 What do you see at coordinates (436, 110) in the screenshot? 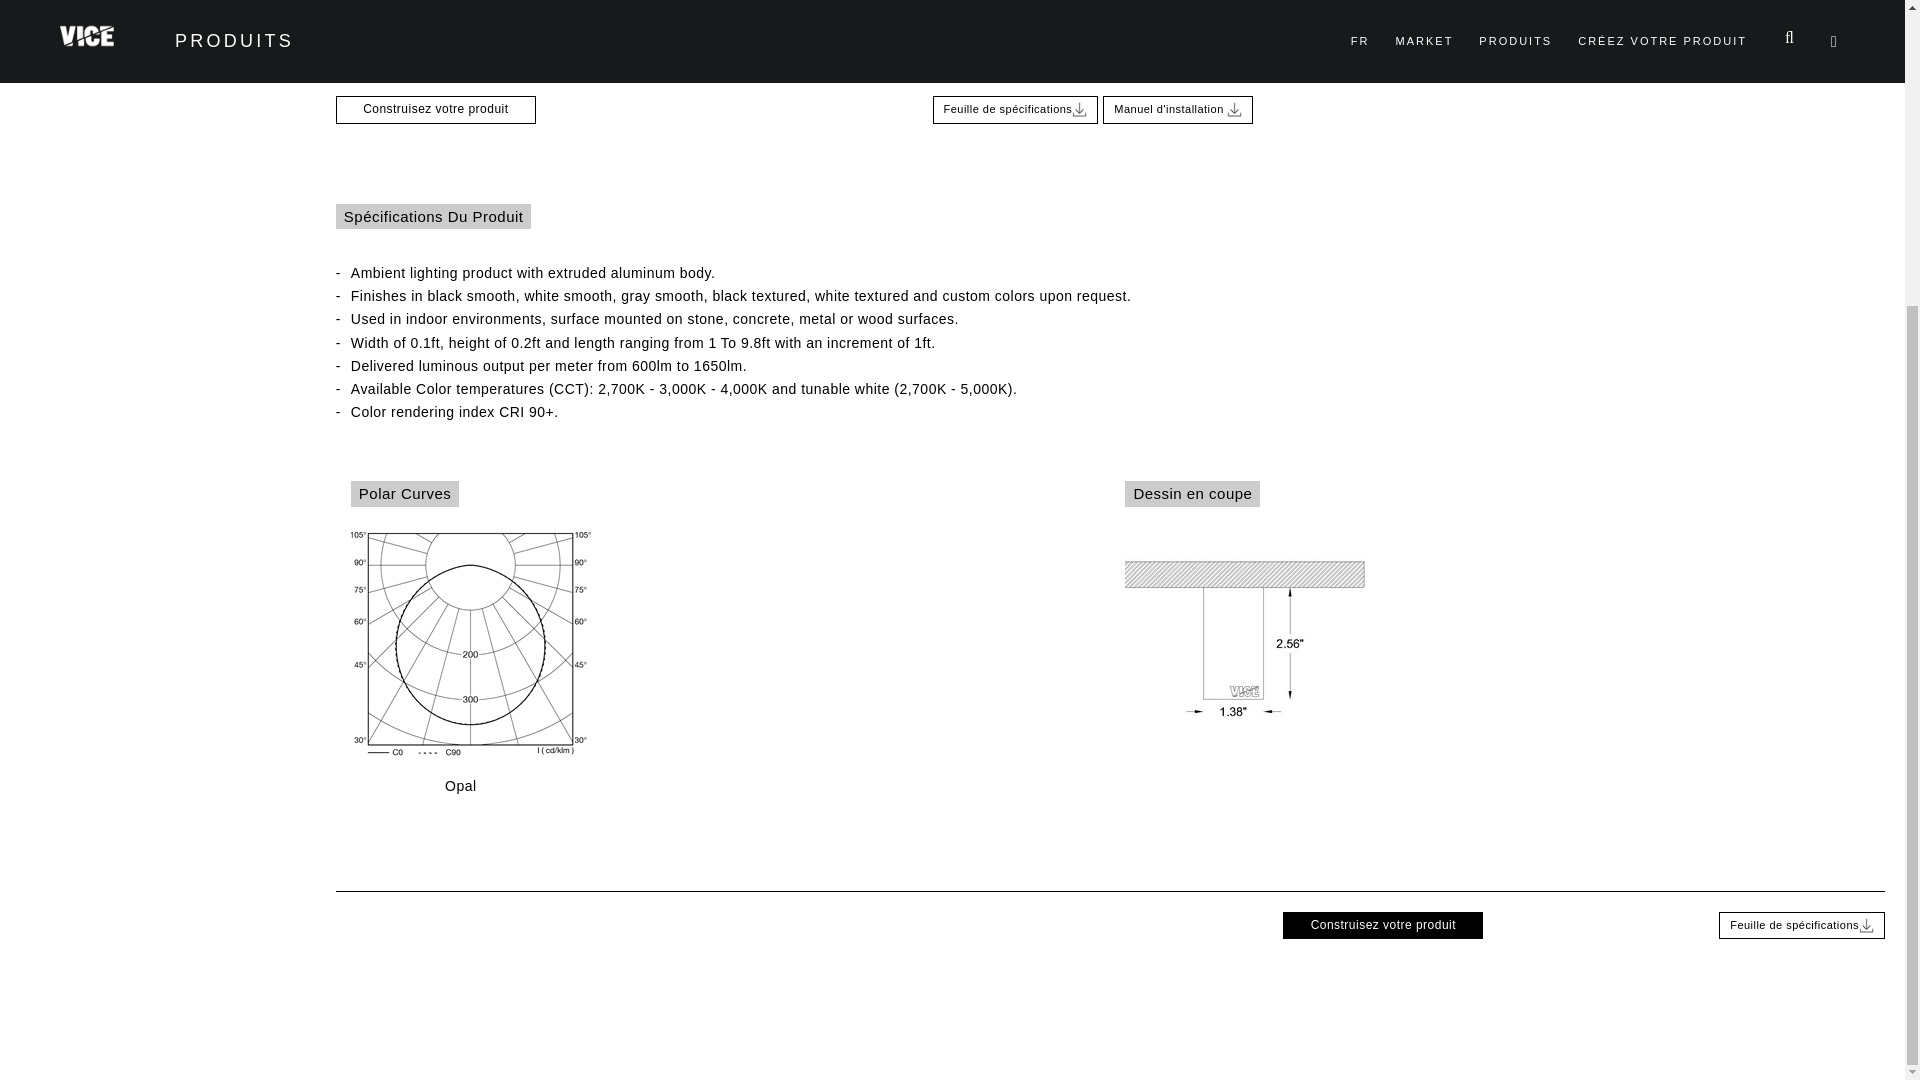
I see `Construisez votre produit` at bounding box center [436, 110].